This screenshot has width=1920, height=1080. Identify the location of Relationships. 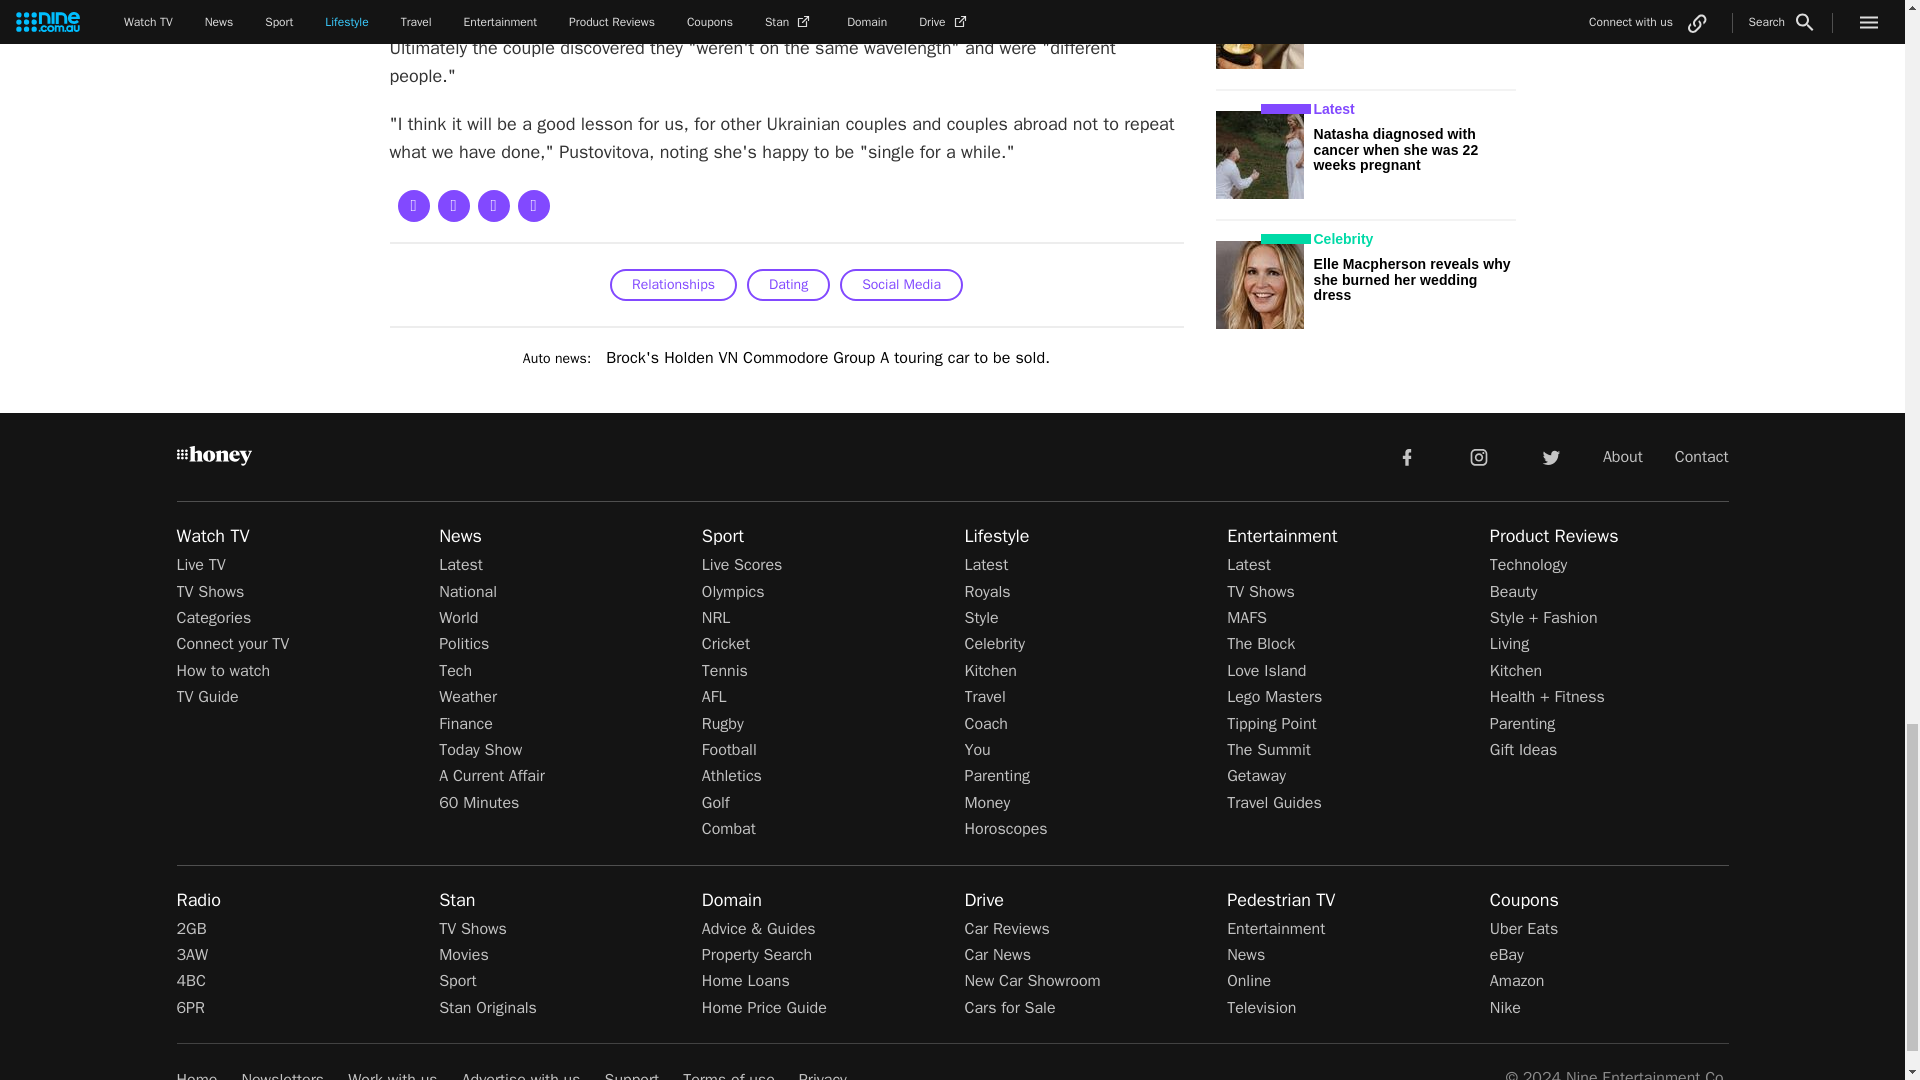
(674, 284).